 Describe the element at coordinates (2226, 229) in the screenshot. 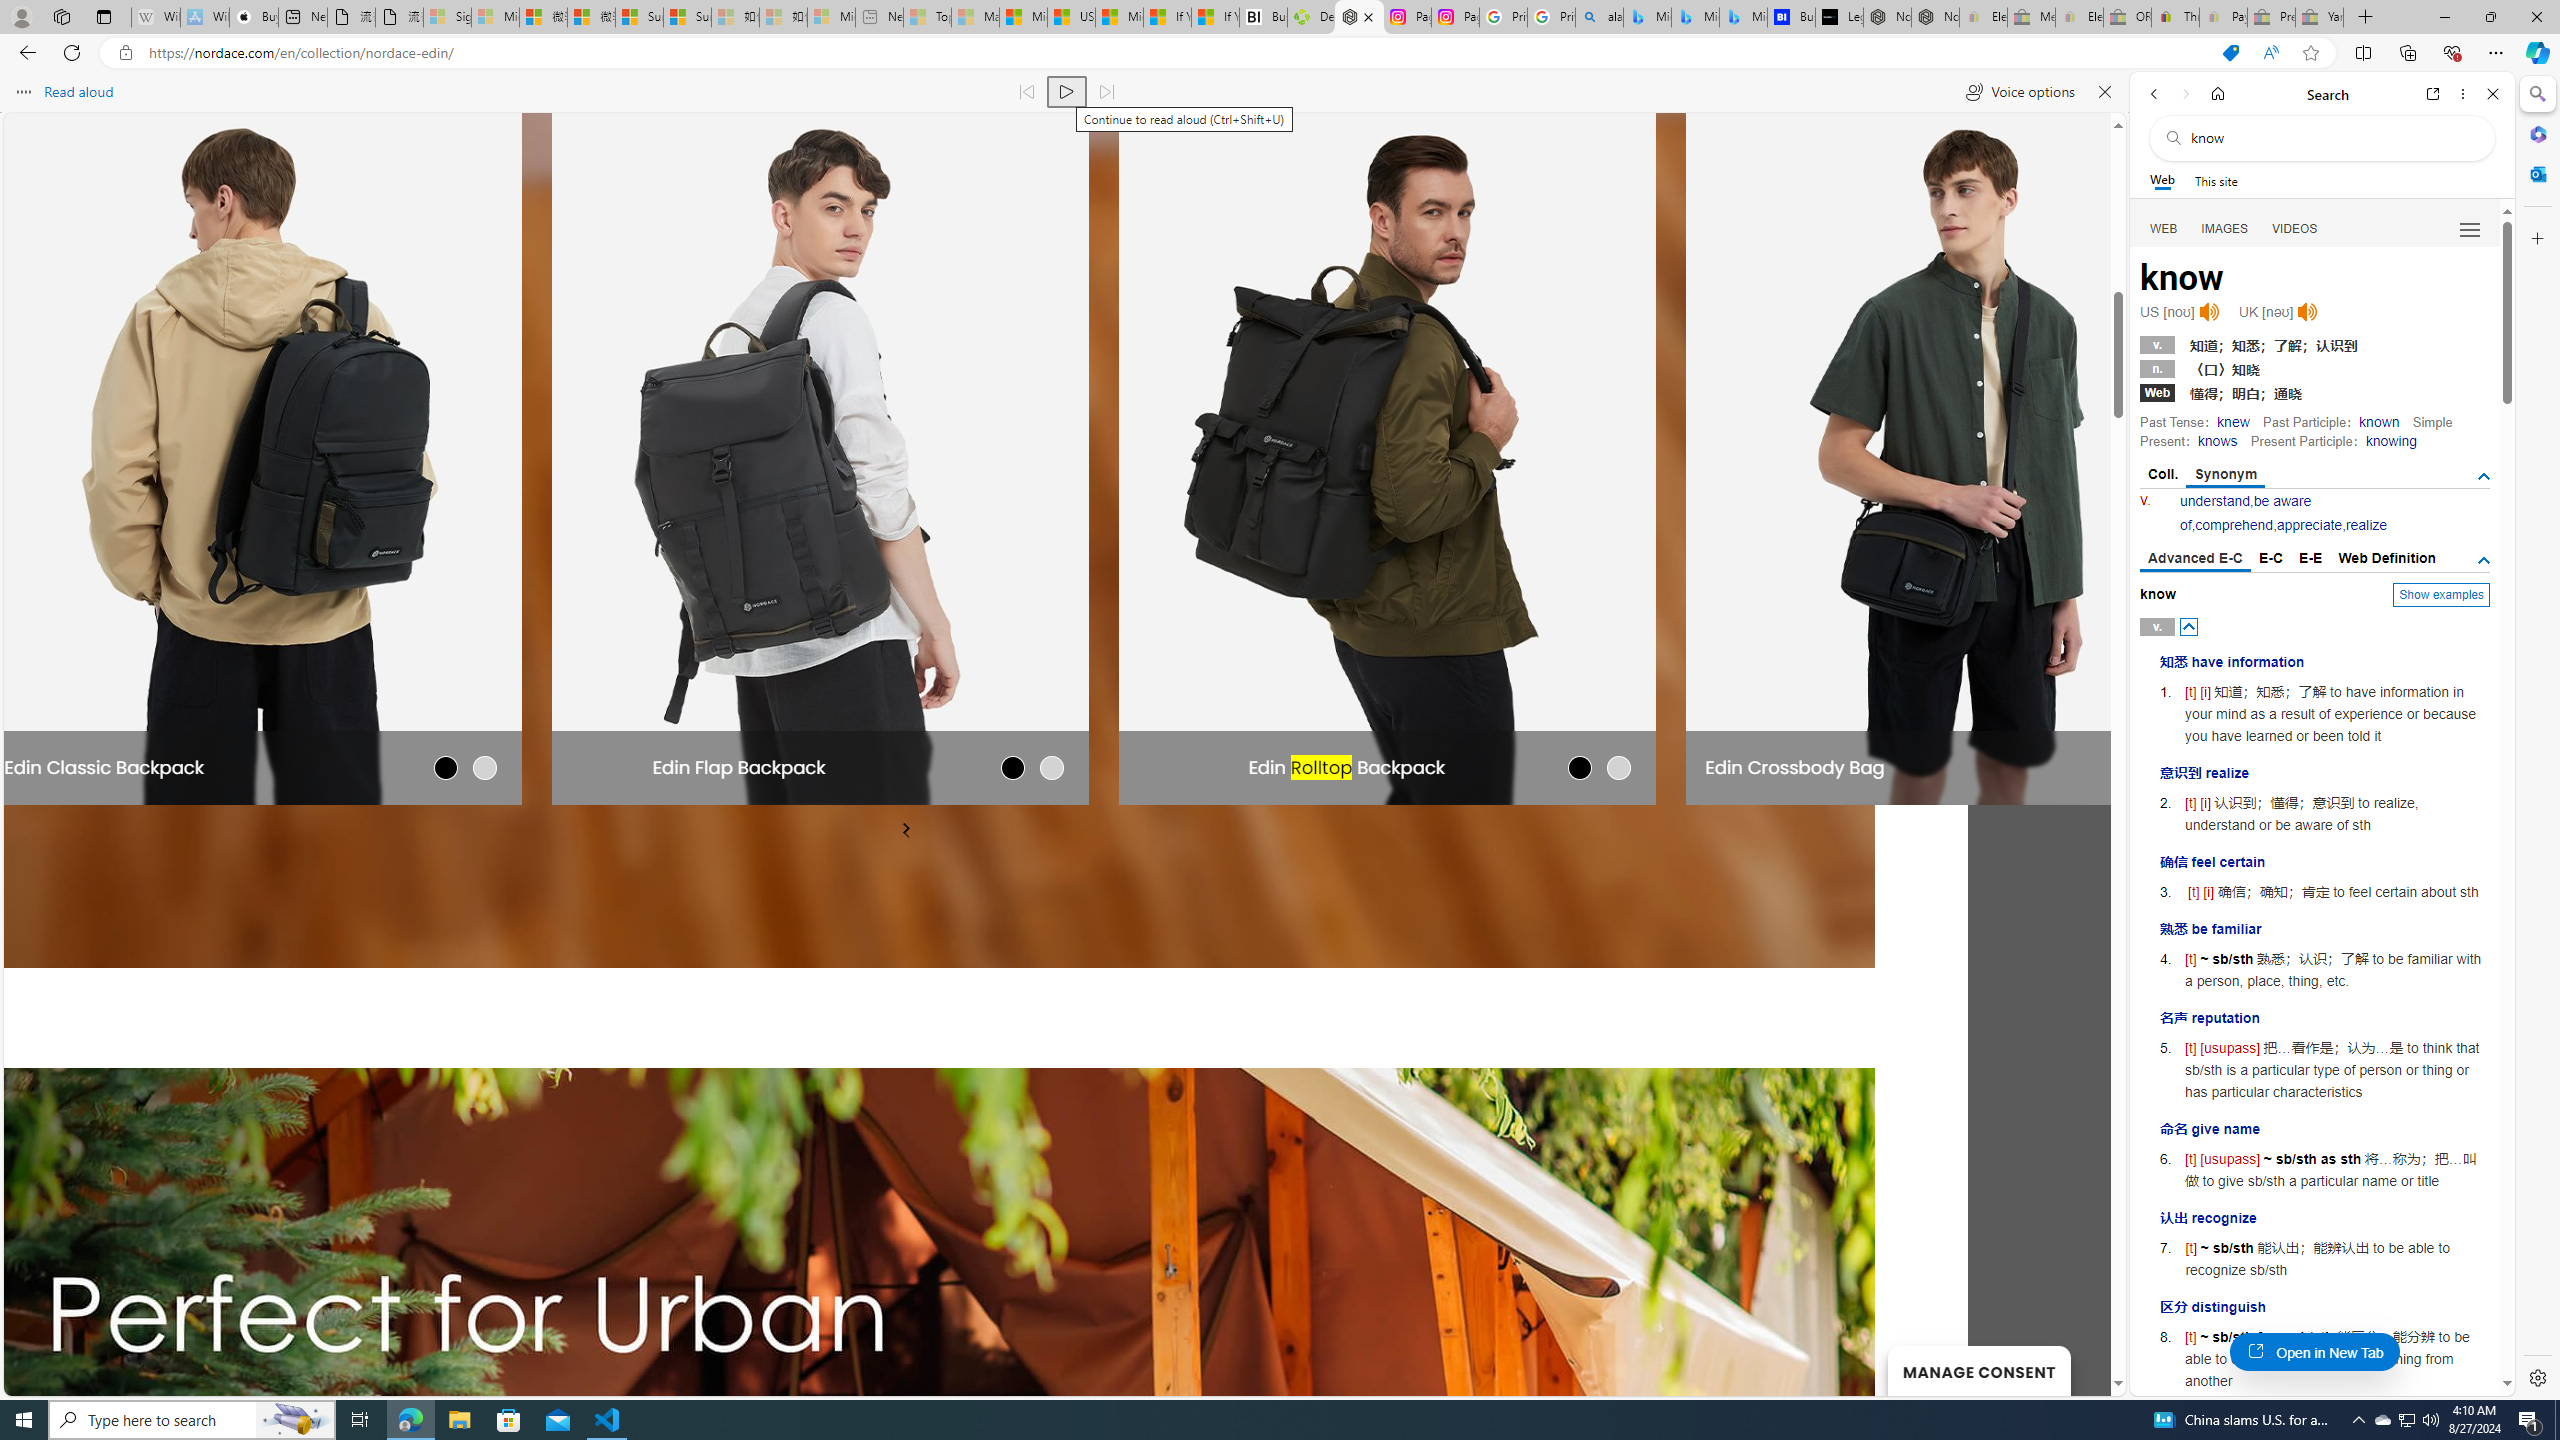

I see `IMAGES` at that location.